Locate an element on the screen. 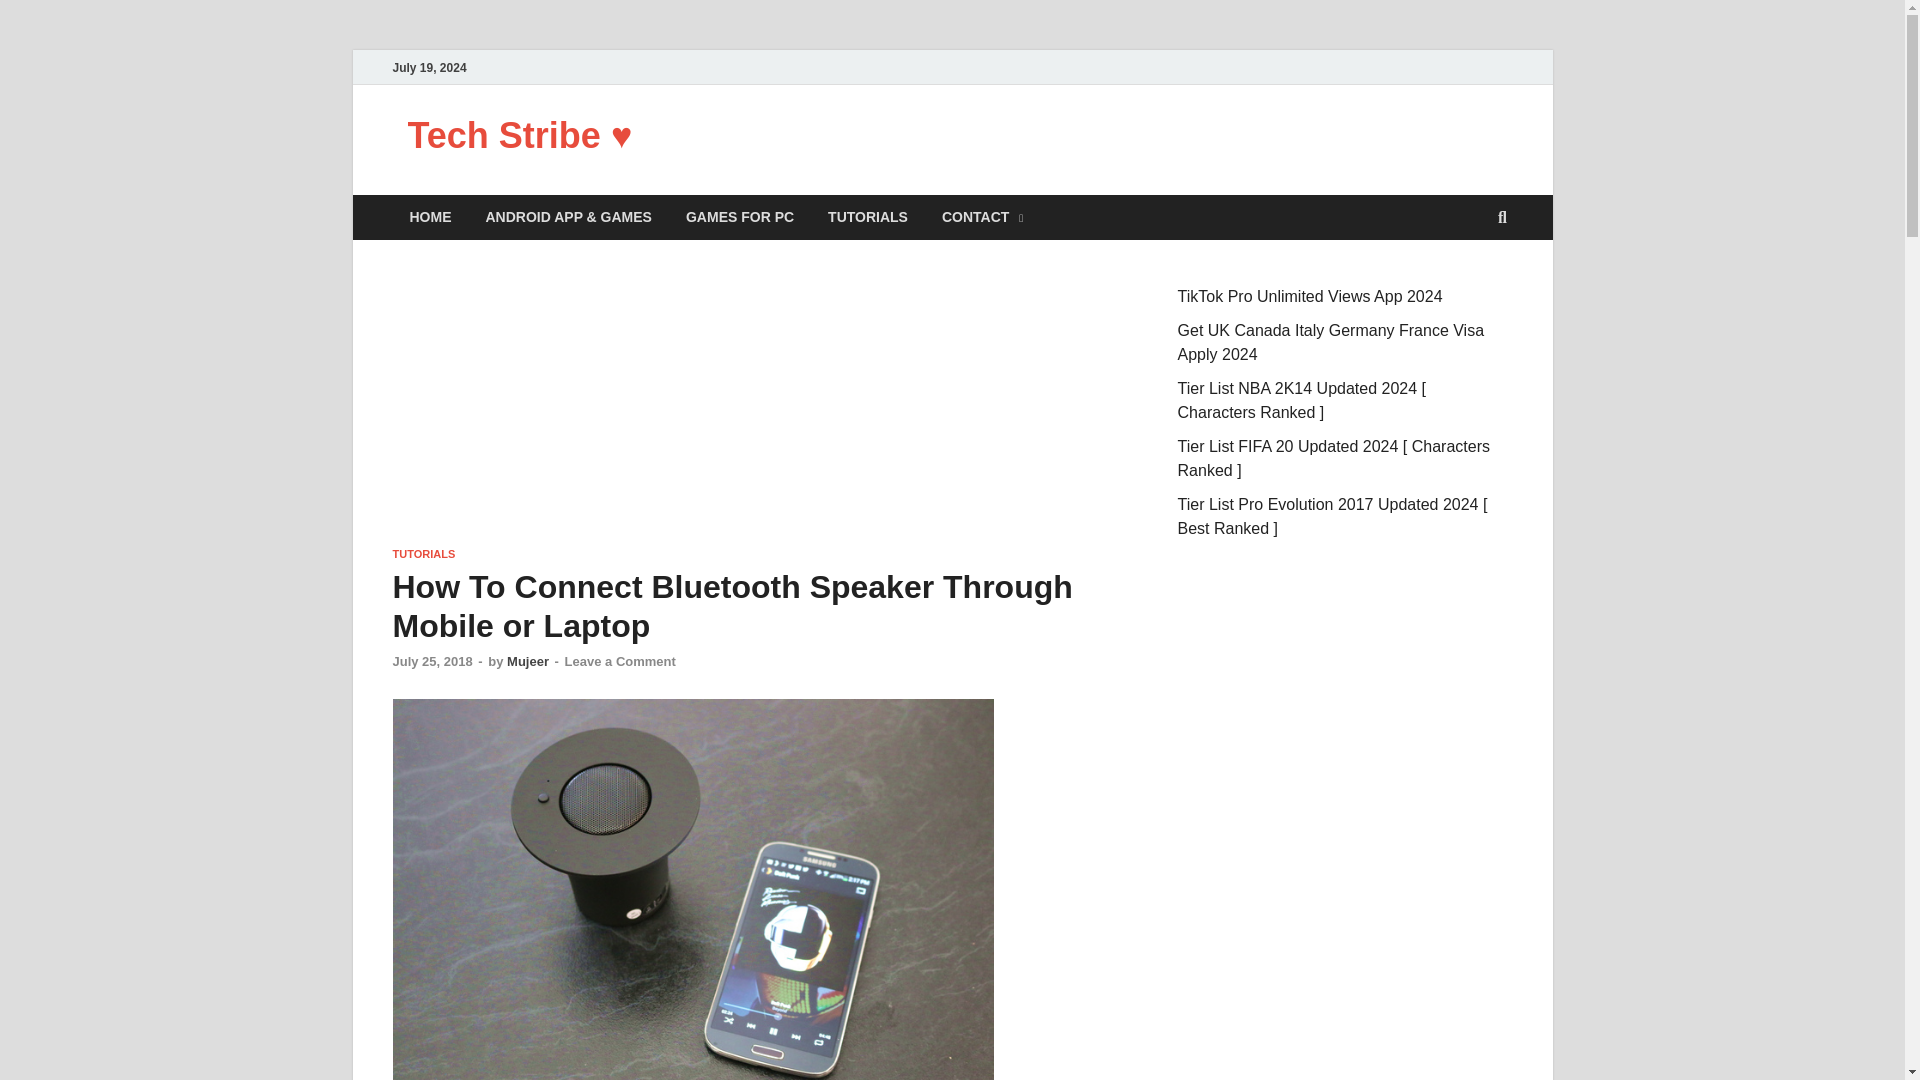 This screenshot has height=1080, width=1920. Mujeer is located at coordinates (528, 661).